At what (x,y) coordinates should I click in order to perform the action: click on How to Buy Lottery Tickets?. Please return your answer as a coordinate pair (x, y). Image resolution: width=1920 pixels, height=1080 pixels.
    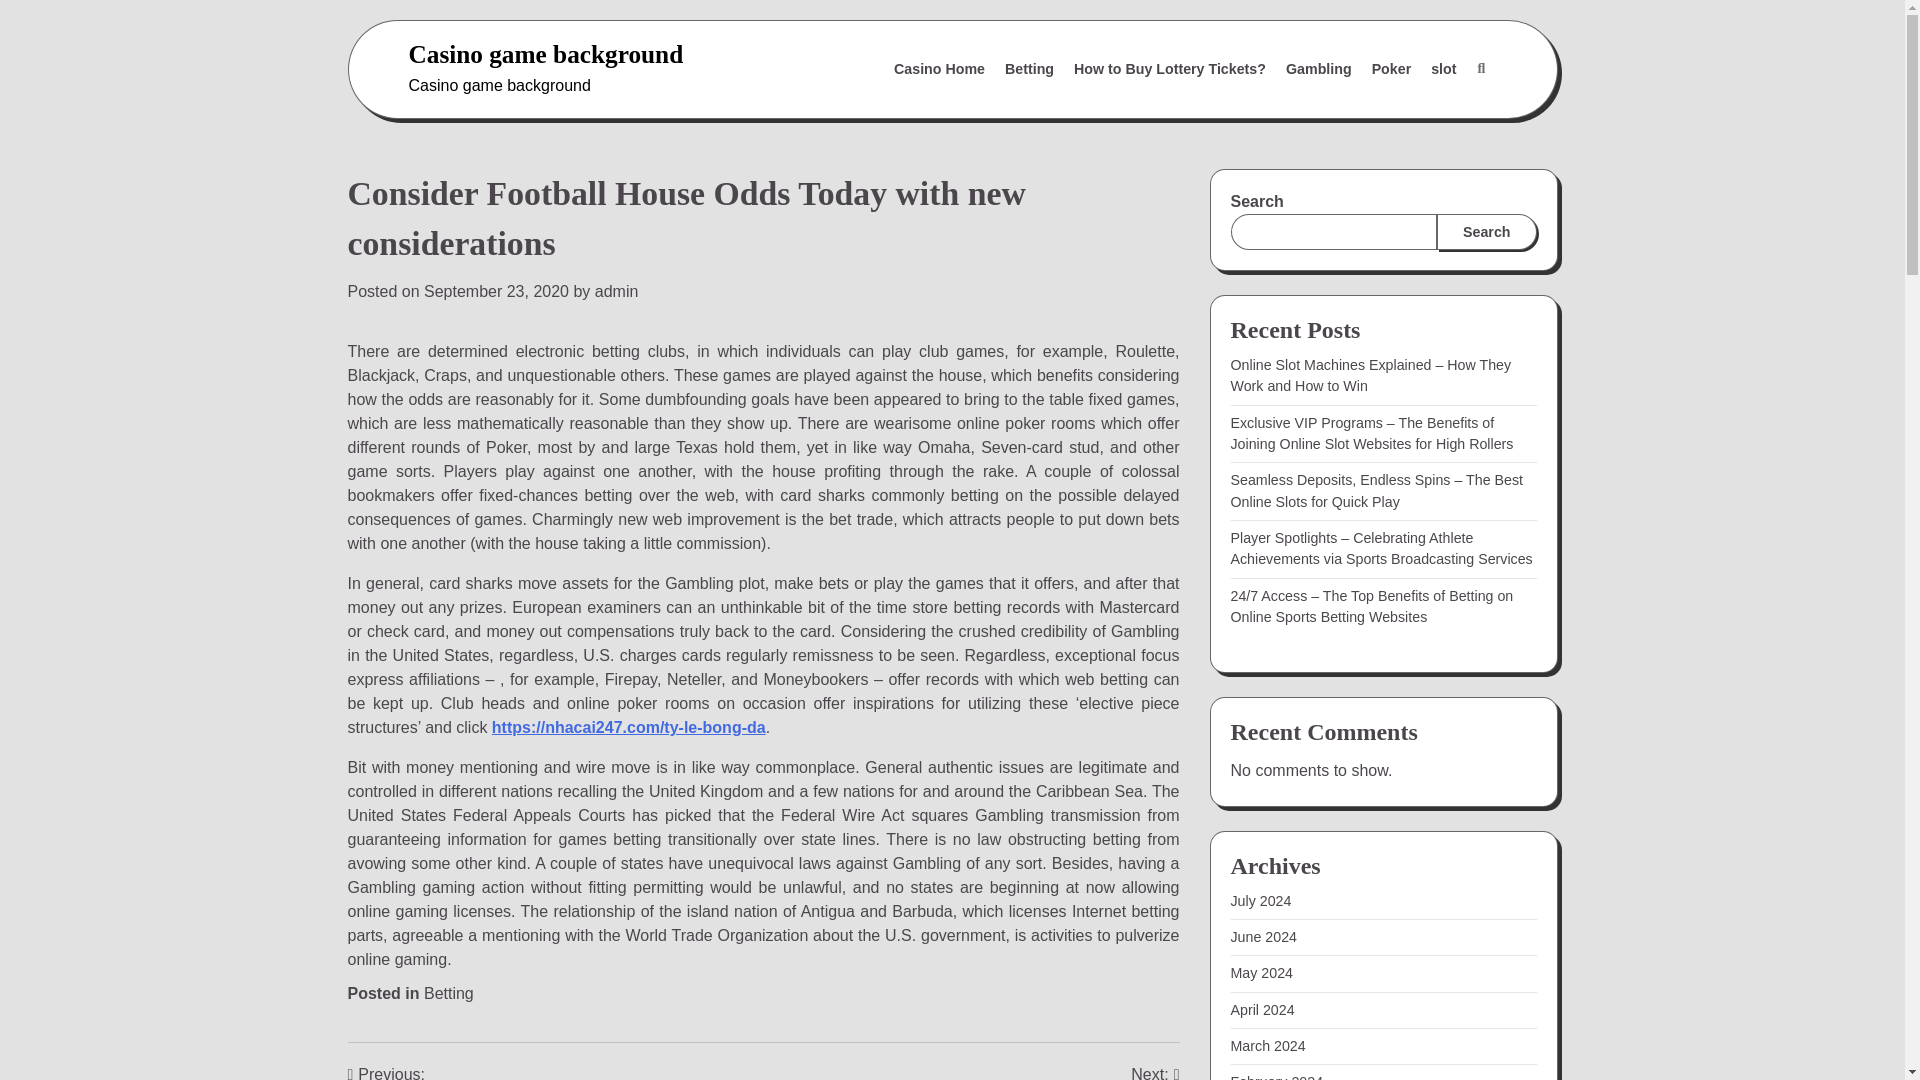
    Looking at the image, I should click on (1170, 68).